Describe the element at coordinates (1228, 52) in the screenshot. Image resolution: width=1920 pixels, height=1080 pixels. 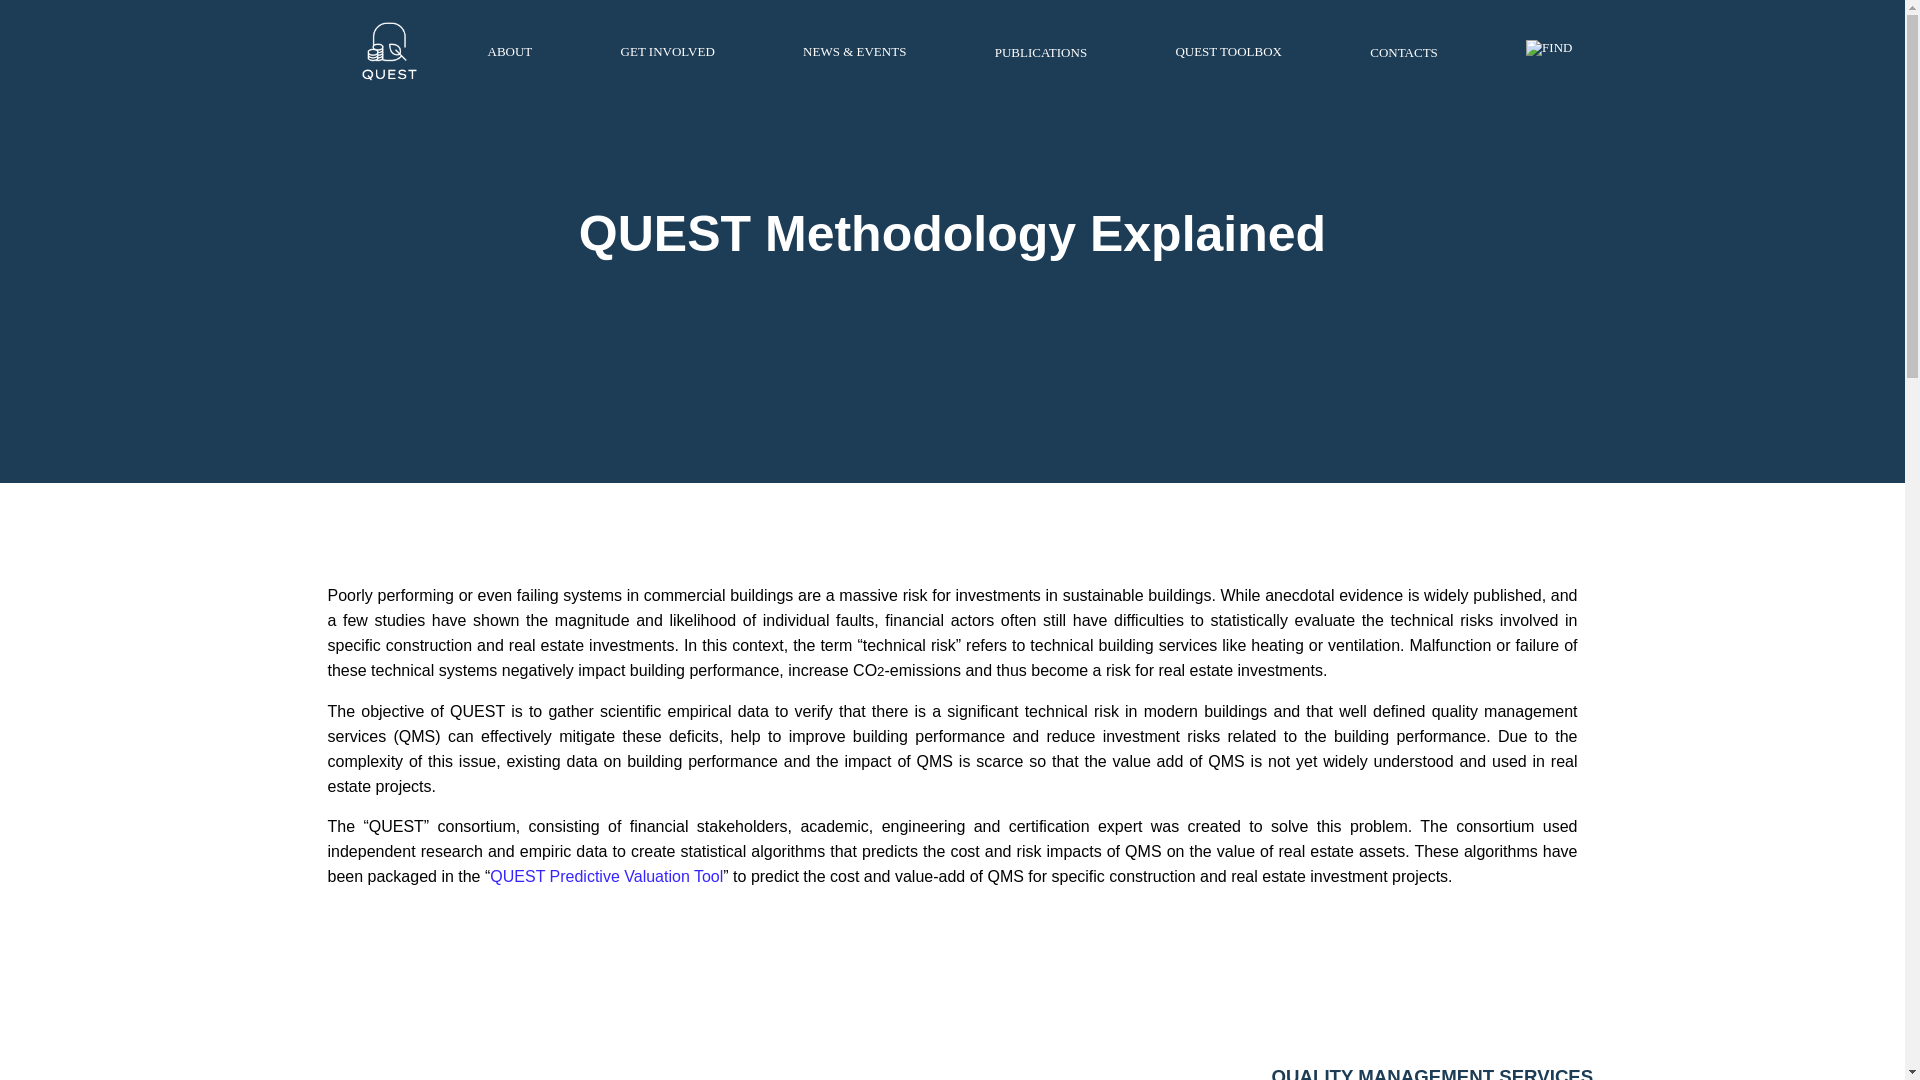
I see `QUEST TOOLBOX` at that location.